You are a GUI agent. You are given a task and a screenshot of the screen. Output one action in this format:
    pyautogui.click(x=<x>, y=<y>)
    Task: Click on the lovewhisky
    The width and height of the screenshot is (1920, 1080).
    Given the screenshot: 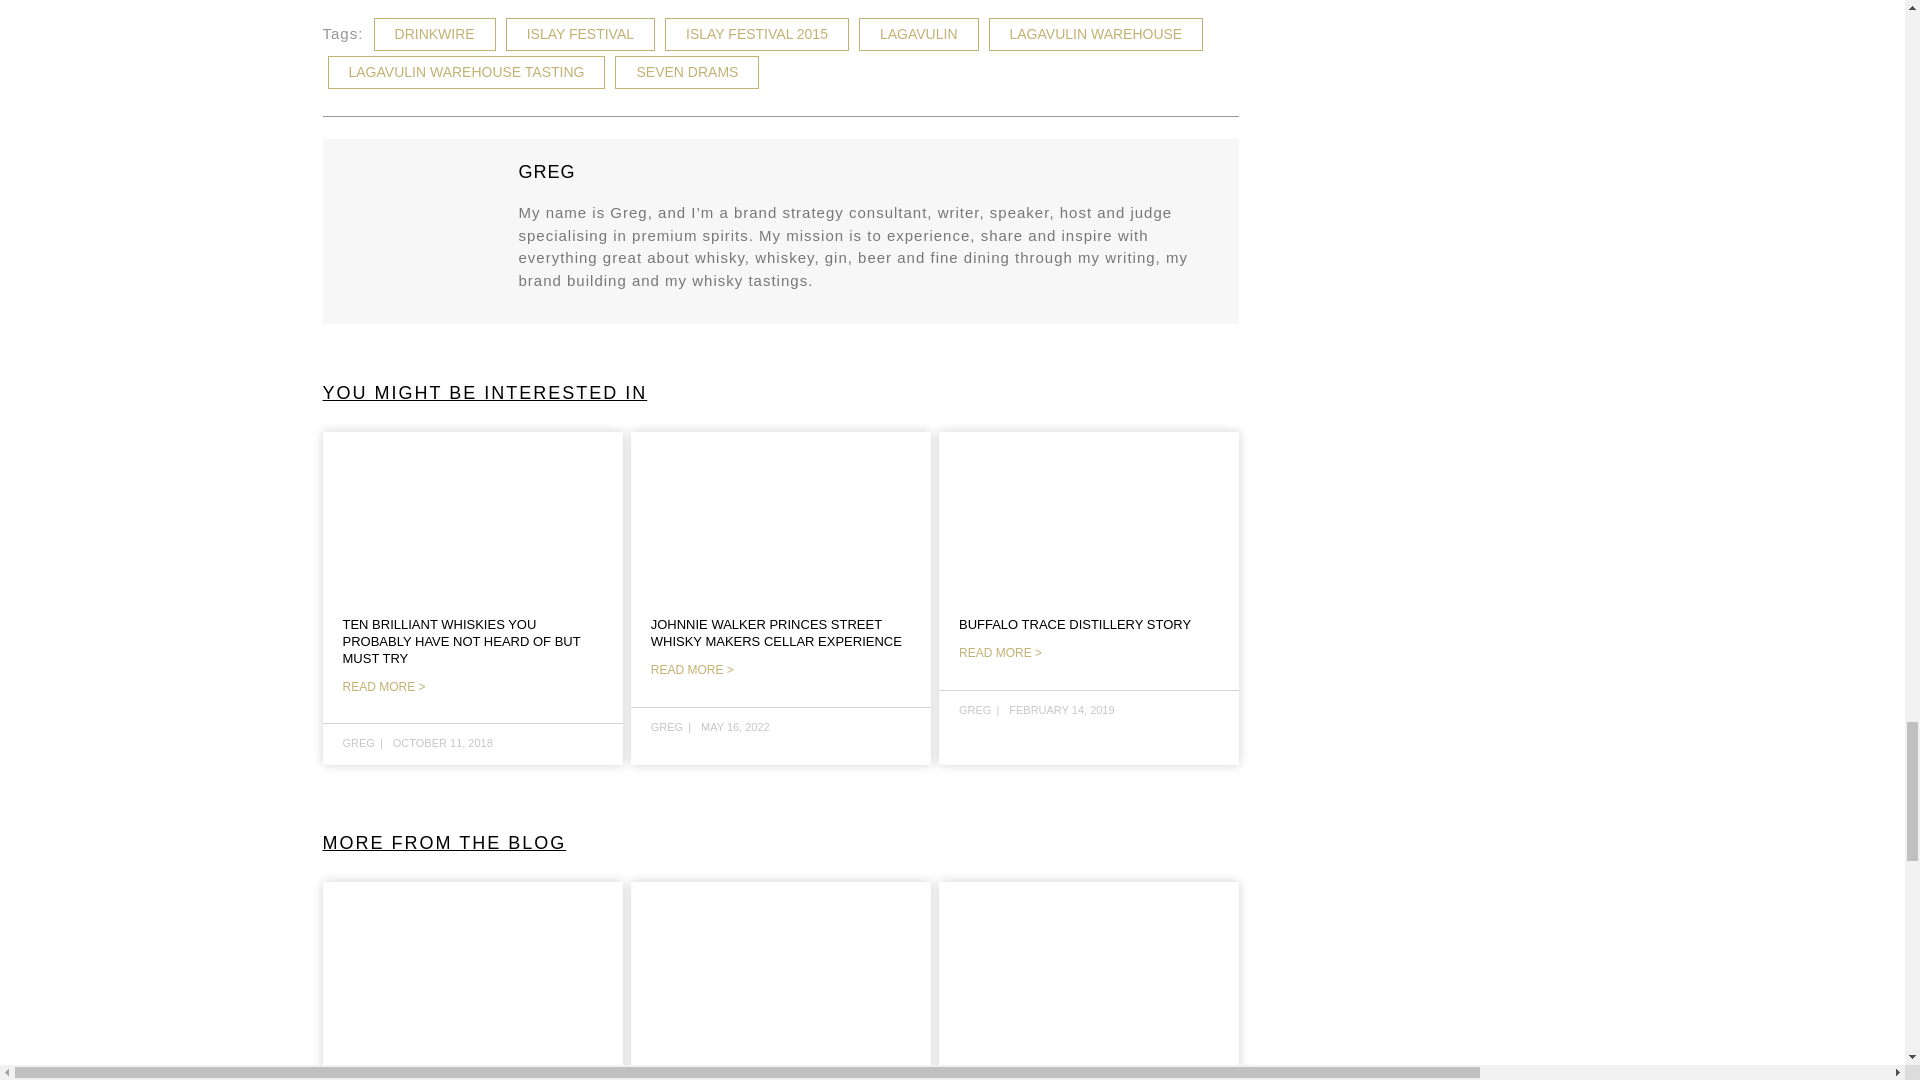 What is the action you would take?
    pyautogui.click(x=781, y=962)
    